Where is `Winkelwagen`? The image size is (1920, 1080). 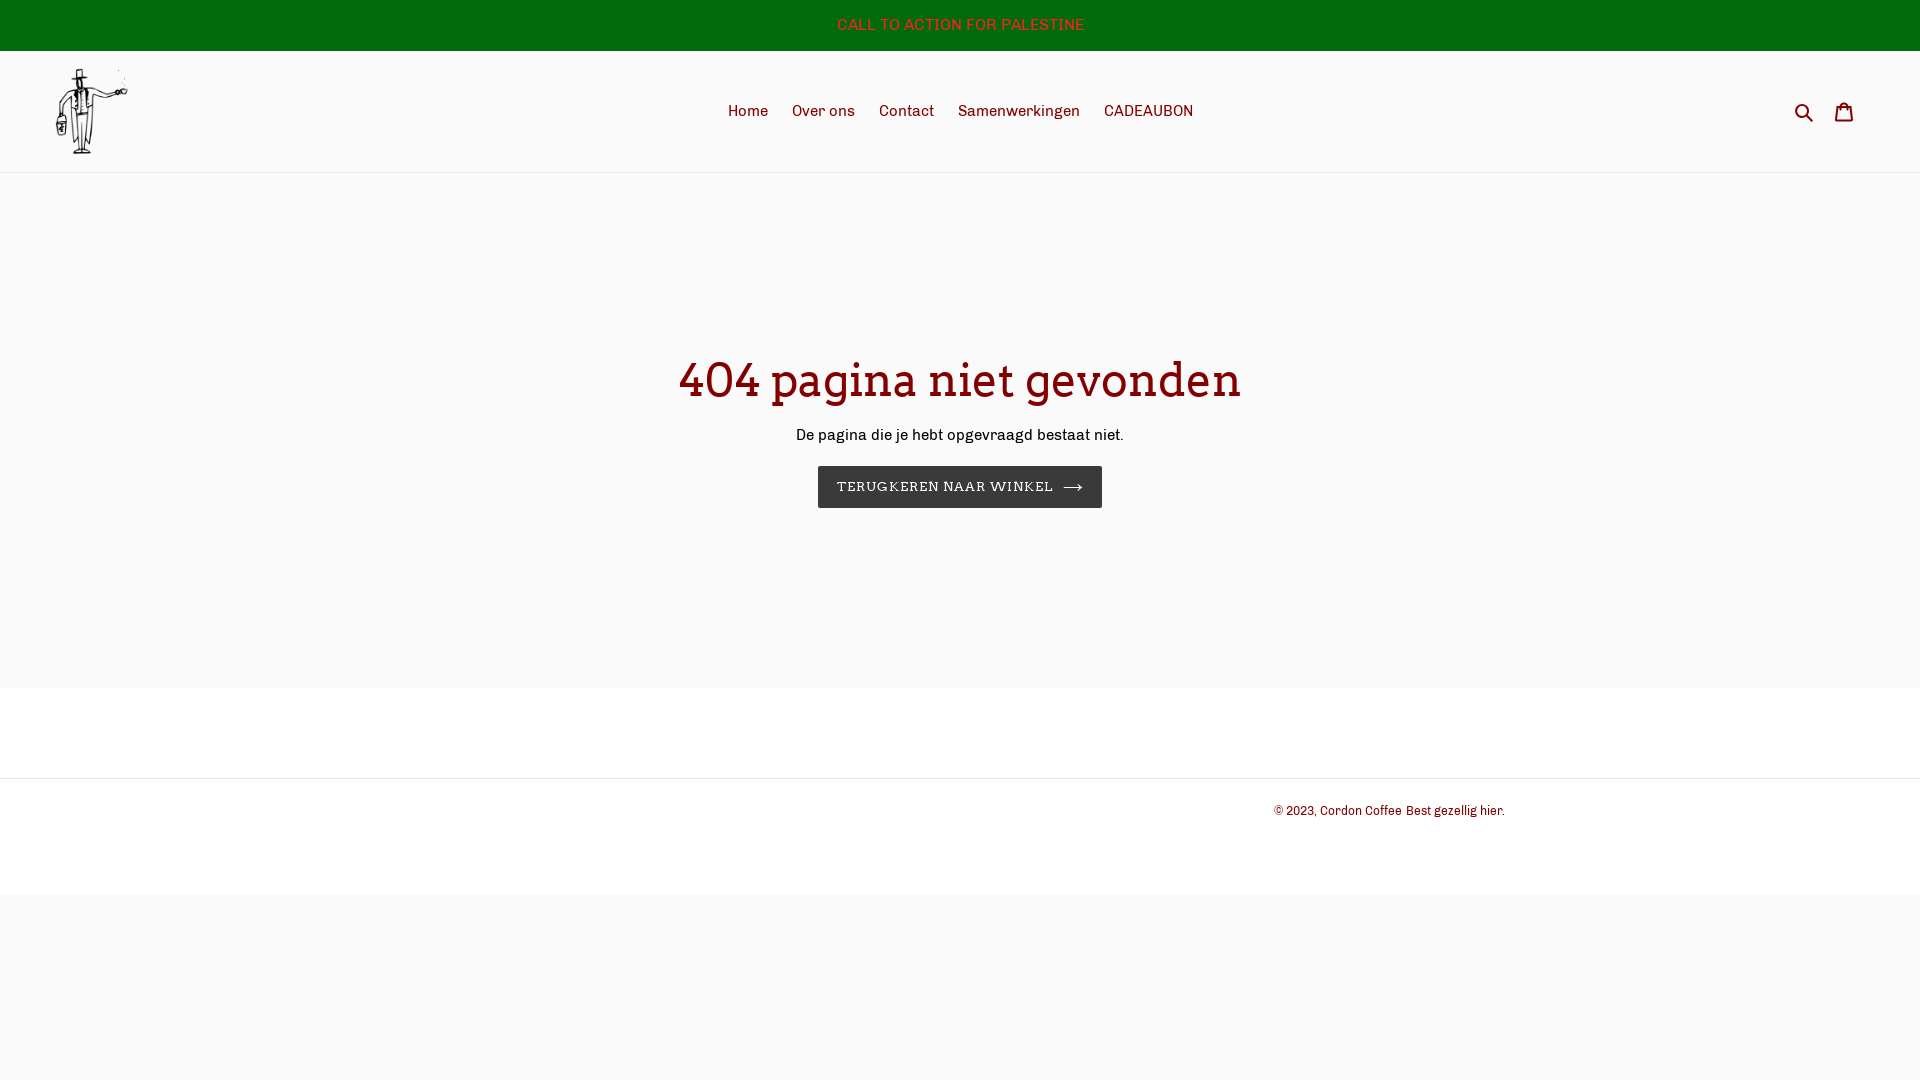 Winkelwagen is located at coordinates (1844, 112).